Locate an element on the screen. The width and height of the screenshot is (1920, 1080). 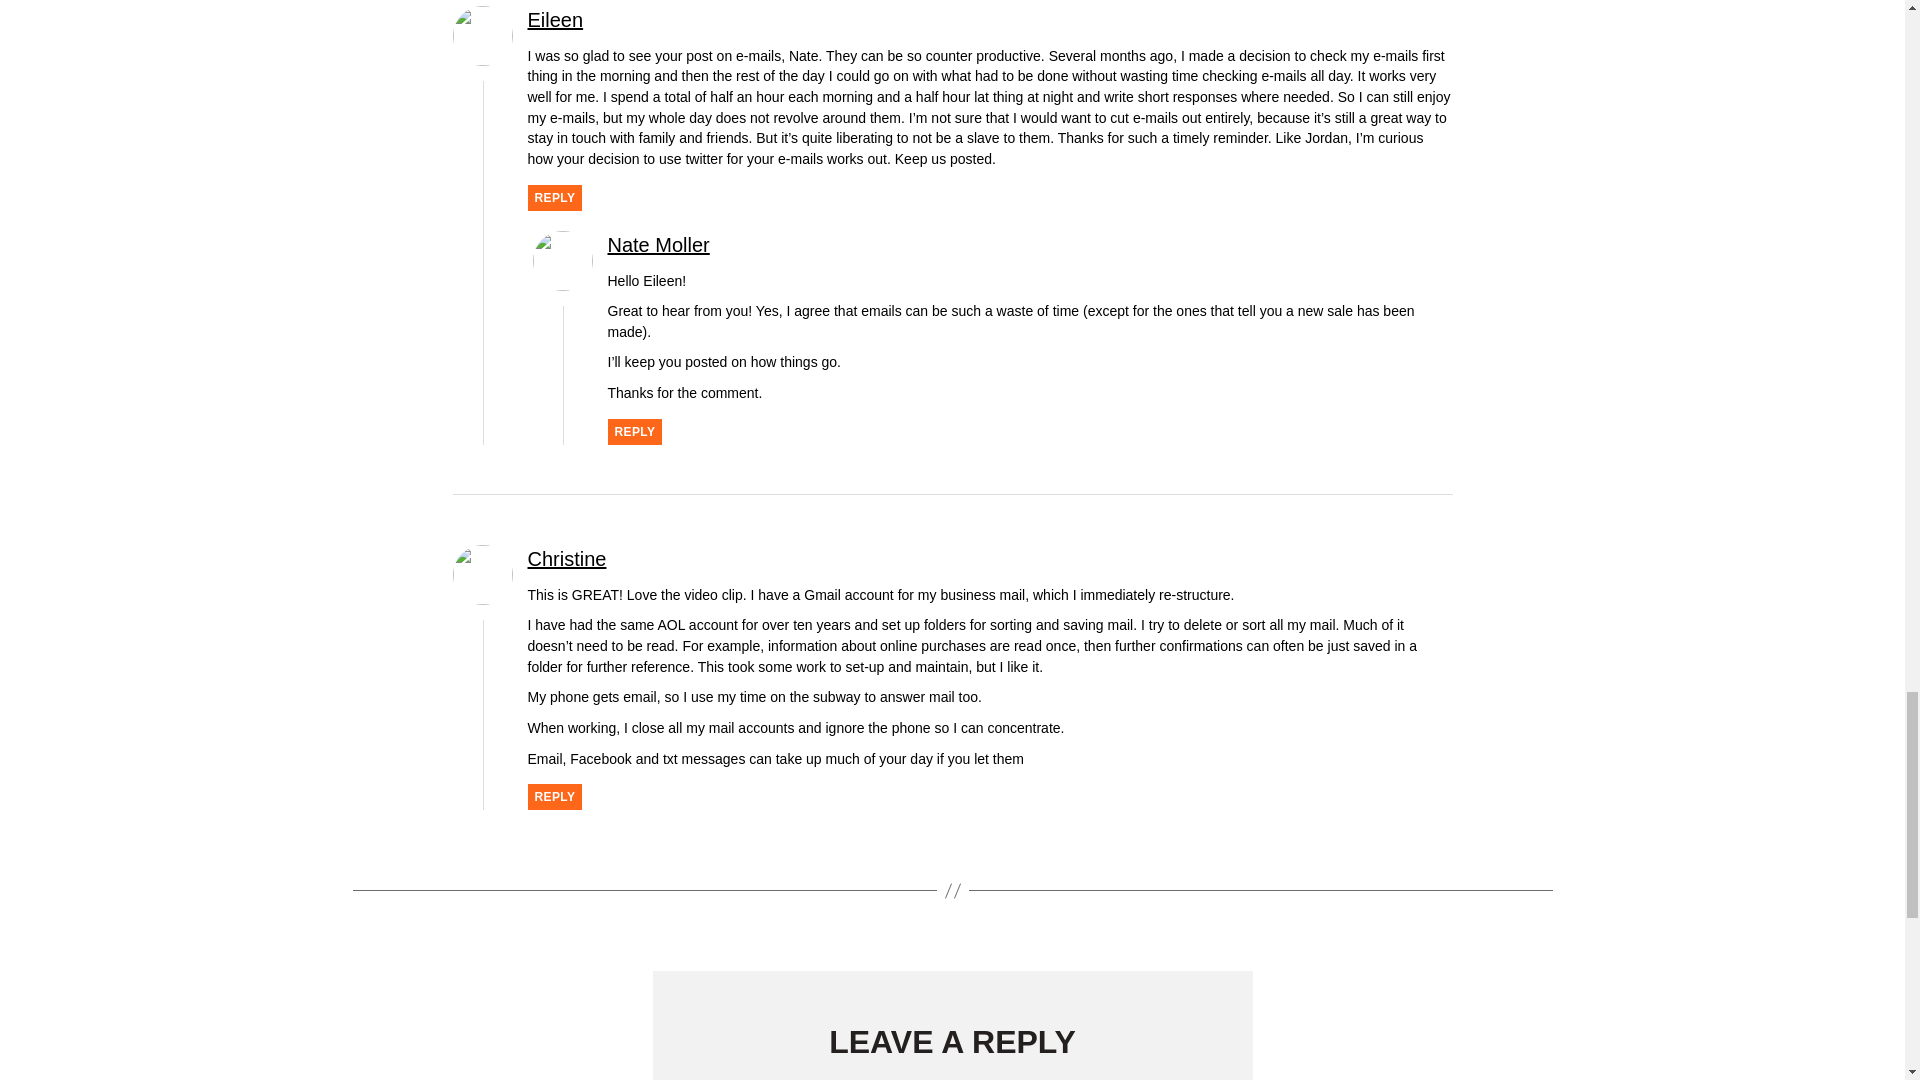
REPLY is located at coordinates (659, 244).